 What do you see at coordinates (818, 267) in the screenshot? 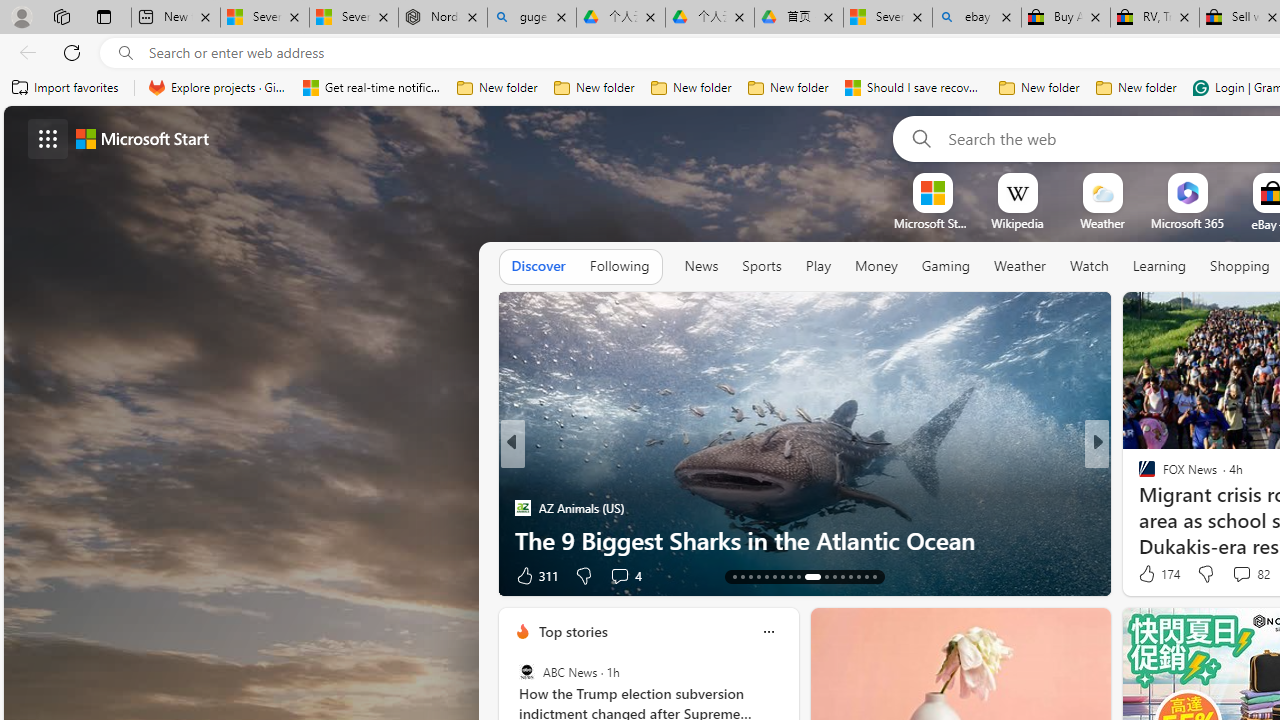
I see `Play` at bounding box center [818, 267].